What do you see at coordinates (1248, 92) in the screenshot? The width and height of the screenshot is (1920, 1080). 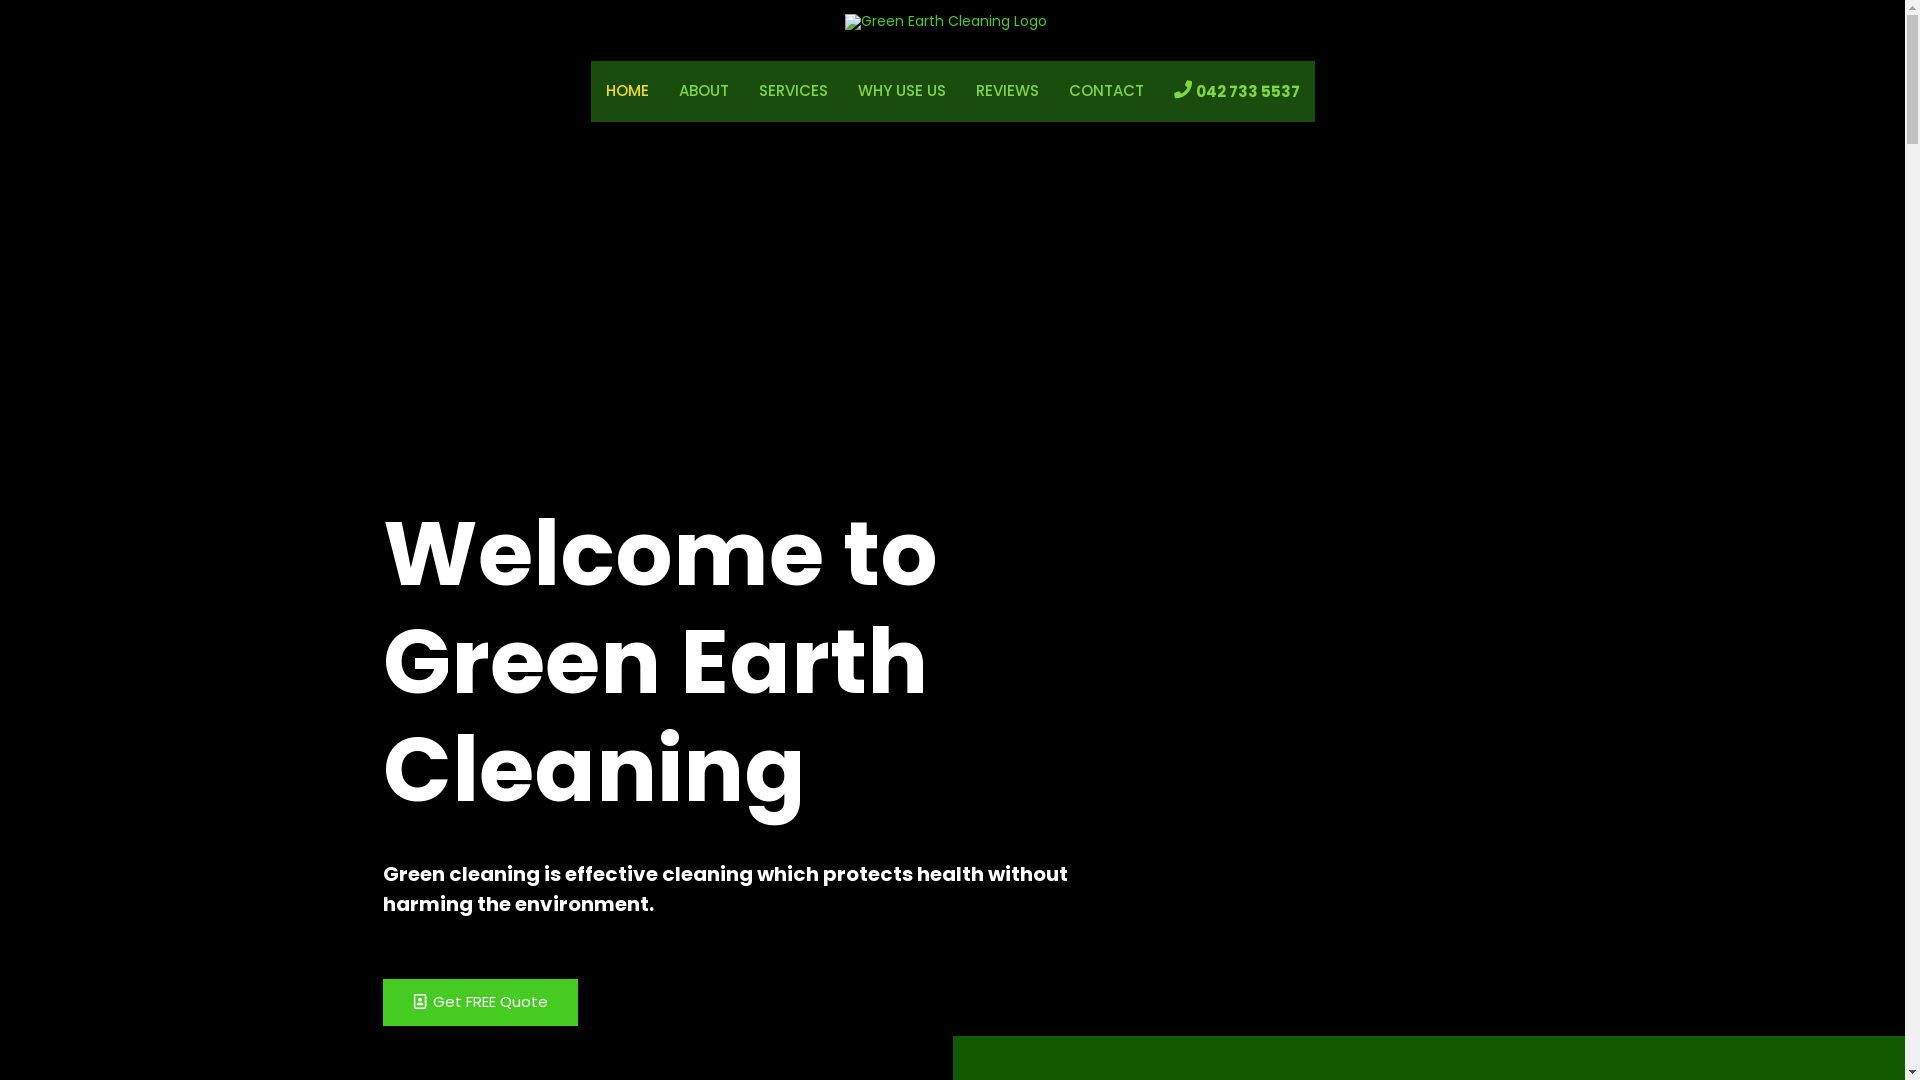 I see `042 733 5537` at bounding box center [1248, 92].